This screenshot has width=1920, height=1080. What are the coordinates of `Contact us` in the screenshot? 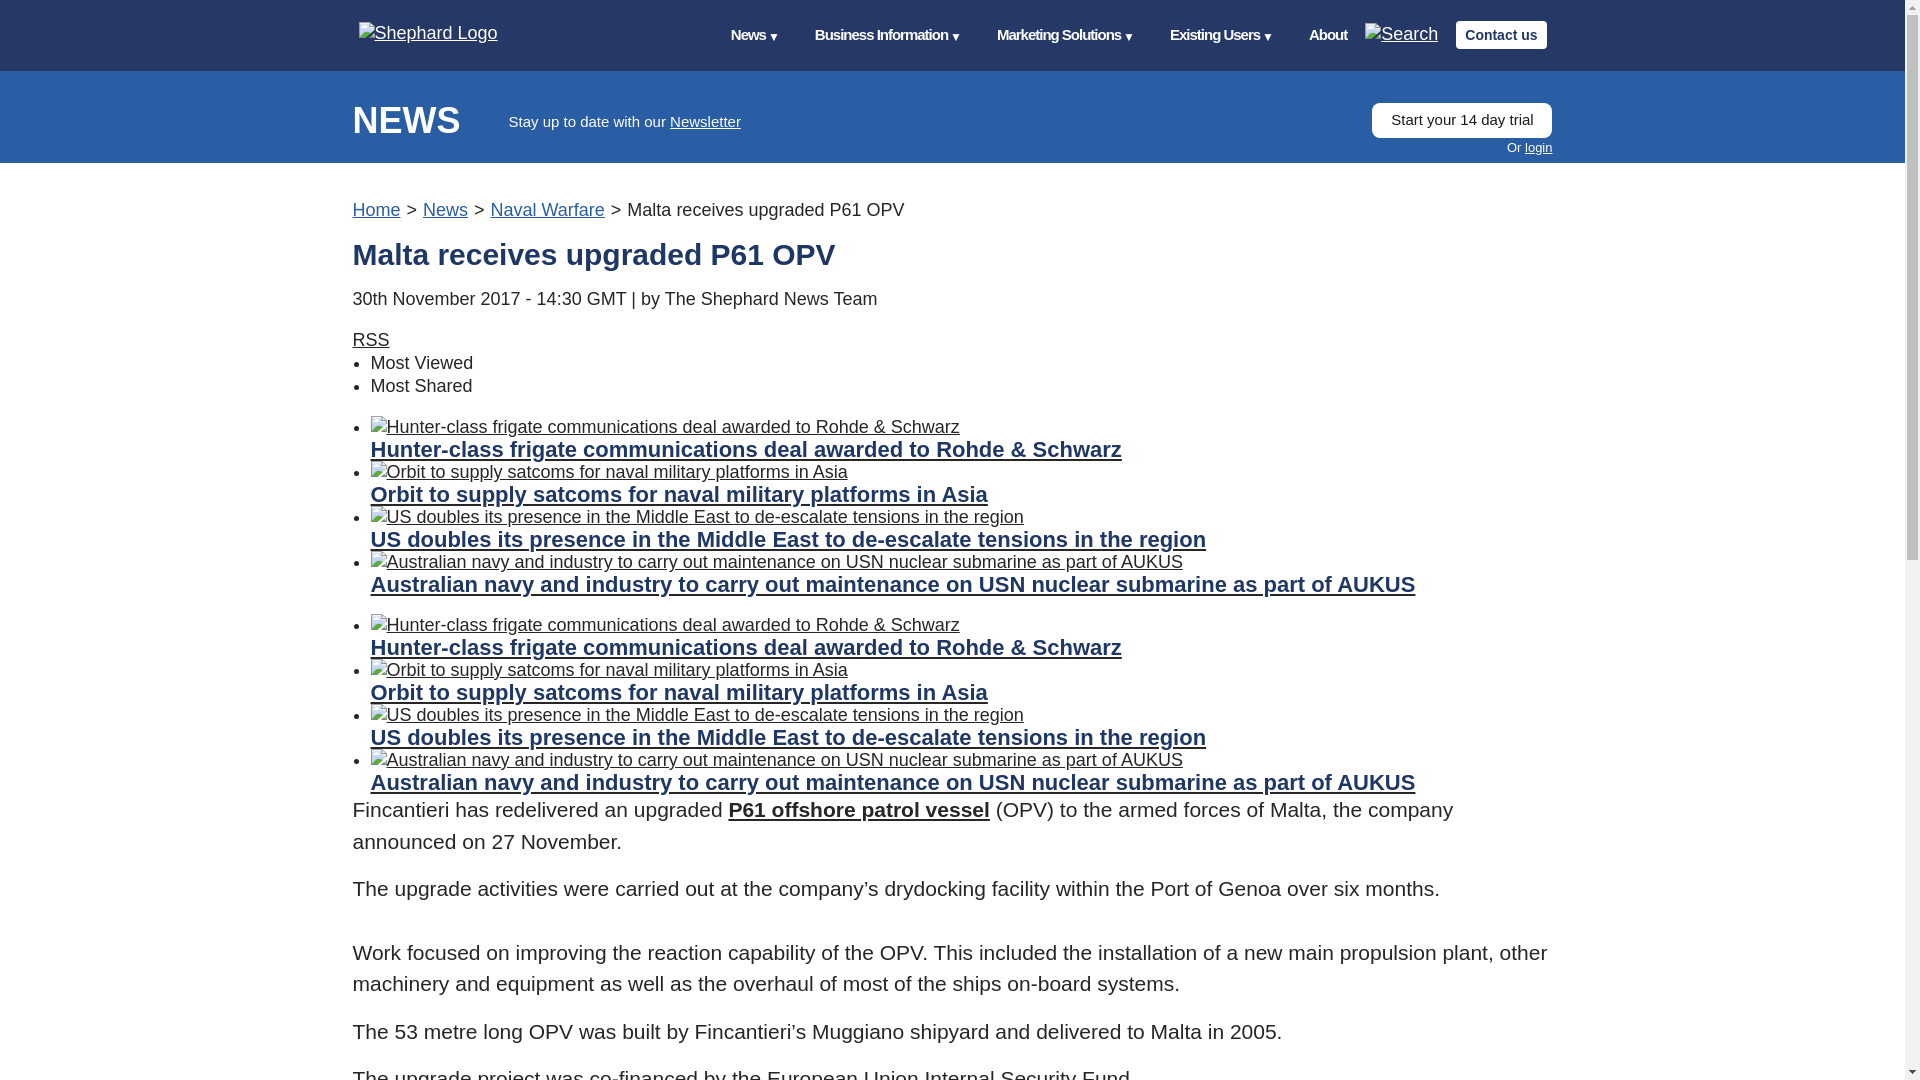 It's located at (1500, 34).